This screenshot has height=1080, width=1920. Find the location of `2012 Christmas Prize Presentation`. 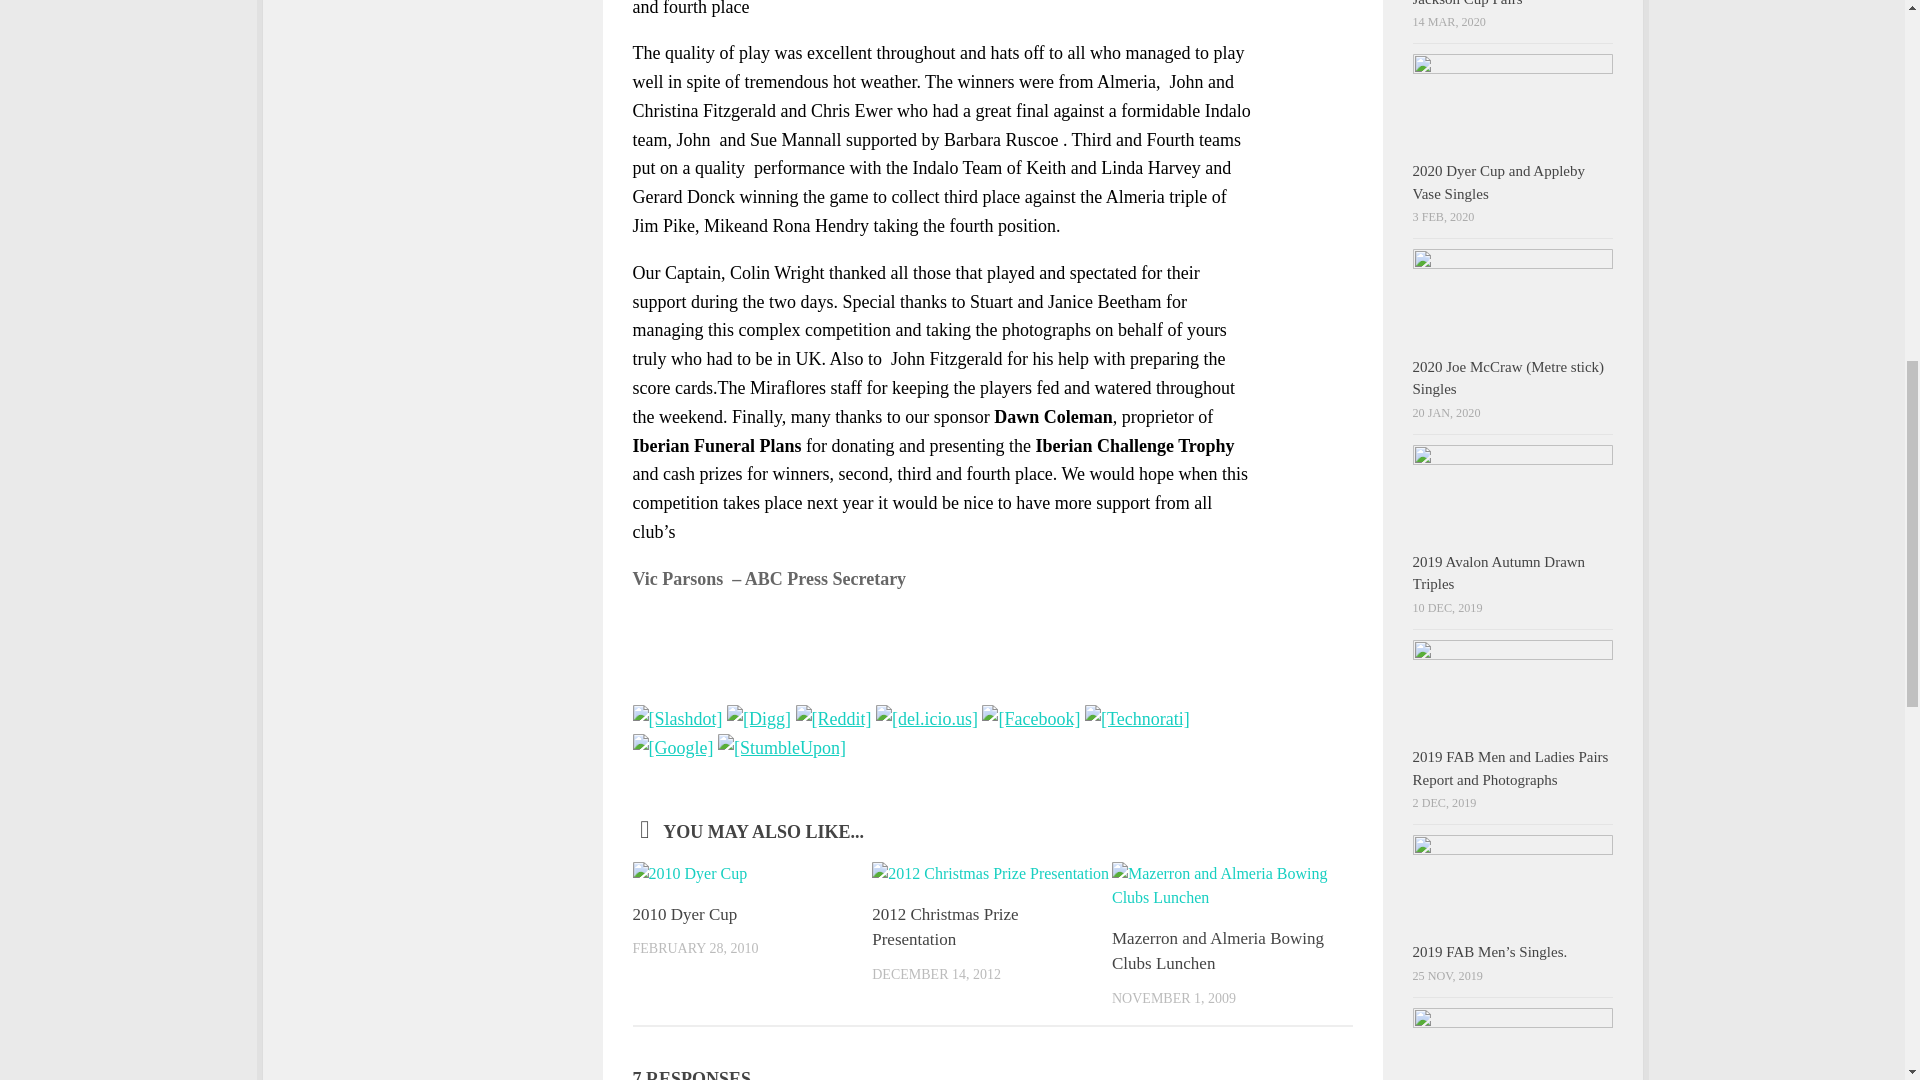

2012 Christmas Prize Presentation is located at coordinates (944, 928).